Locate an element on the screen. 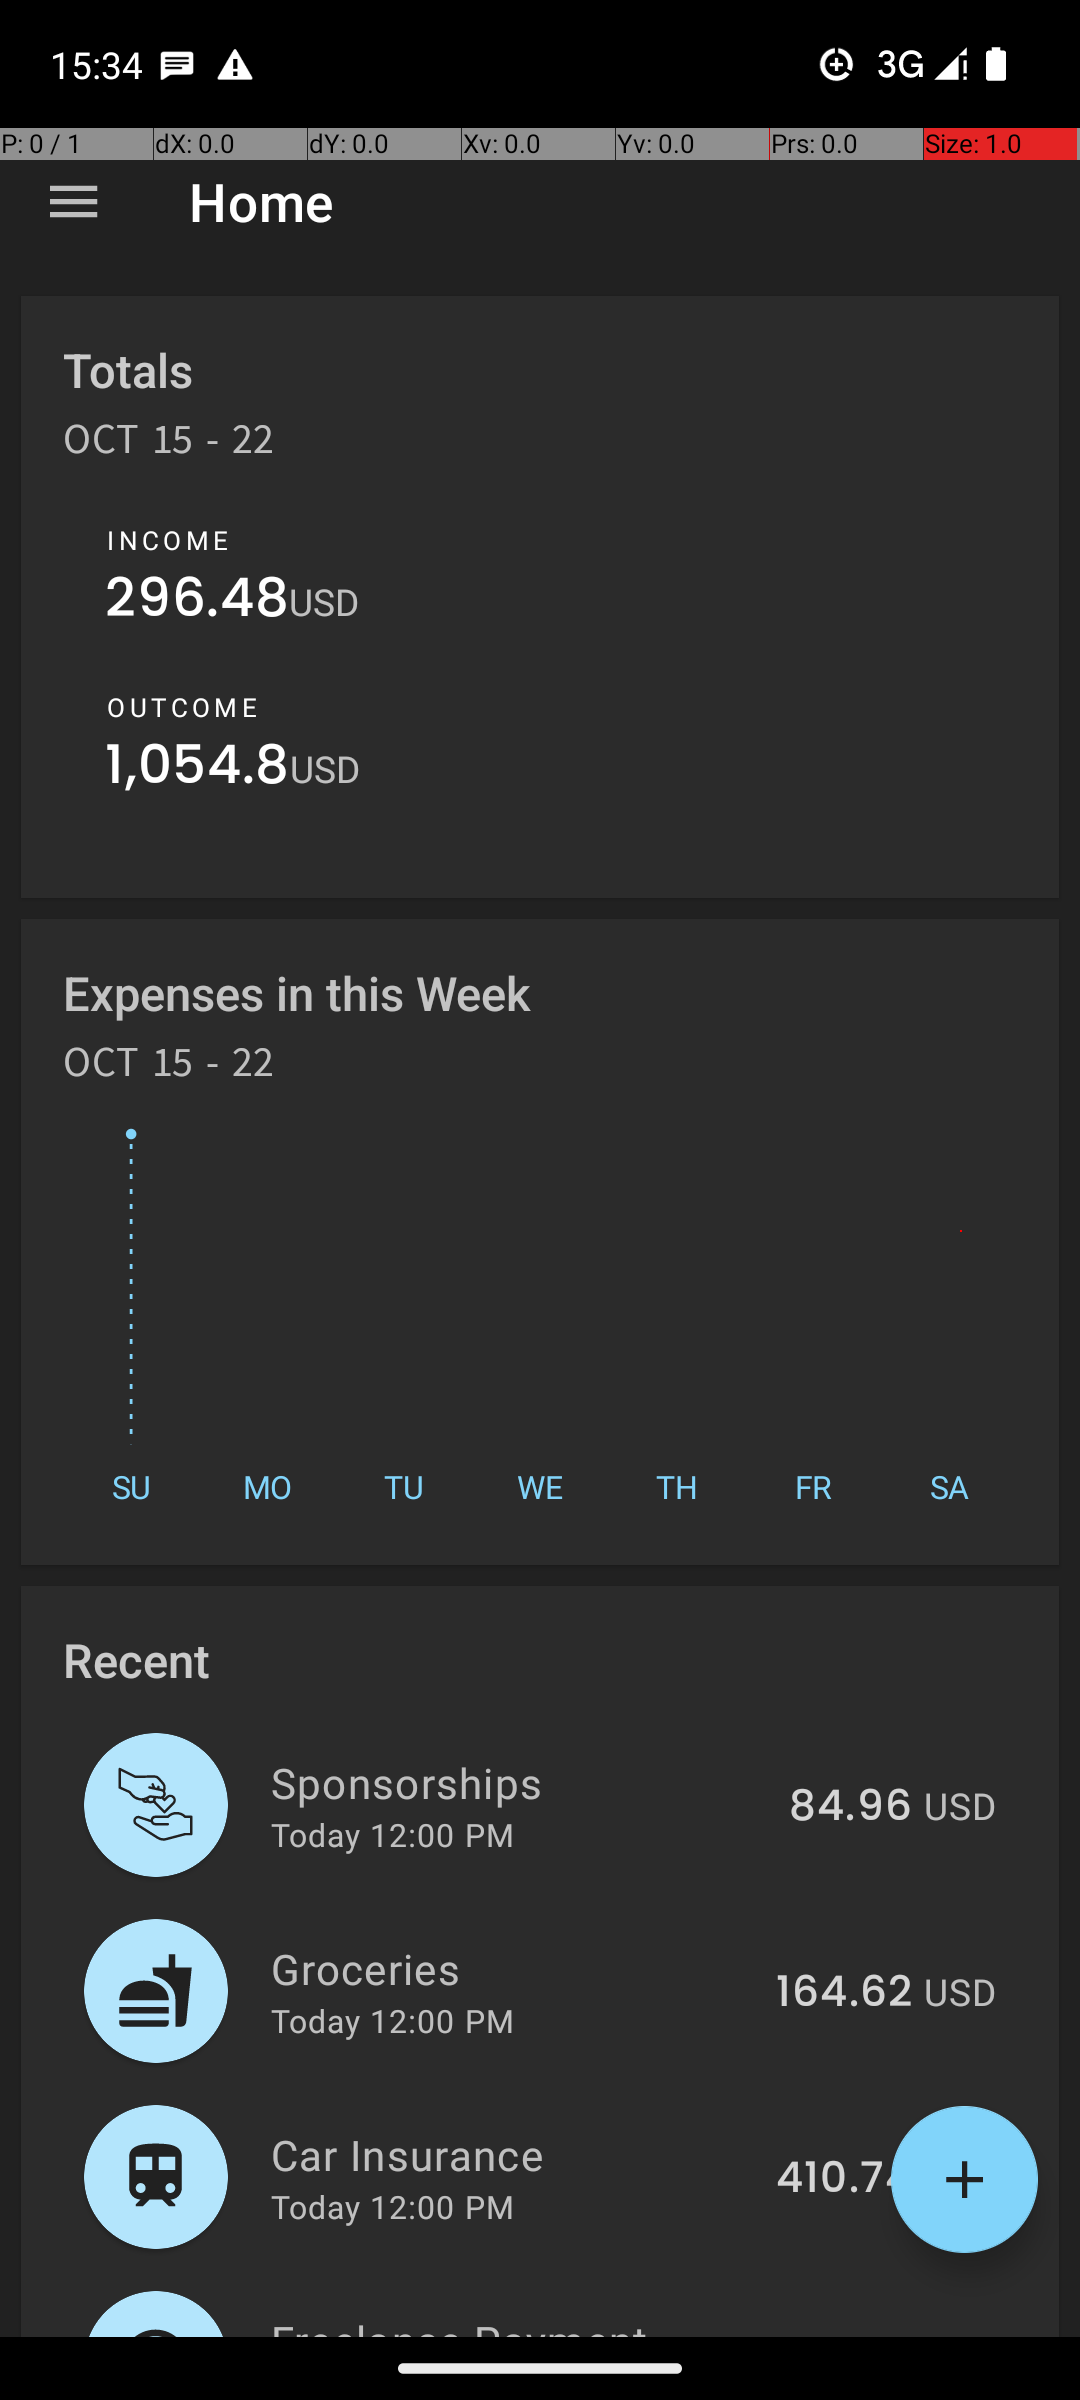 The width and height of the screenshot is (1080, 2400). Sponsorships is located at coordinates (518, 1782).